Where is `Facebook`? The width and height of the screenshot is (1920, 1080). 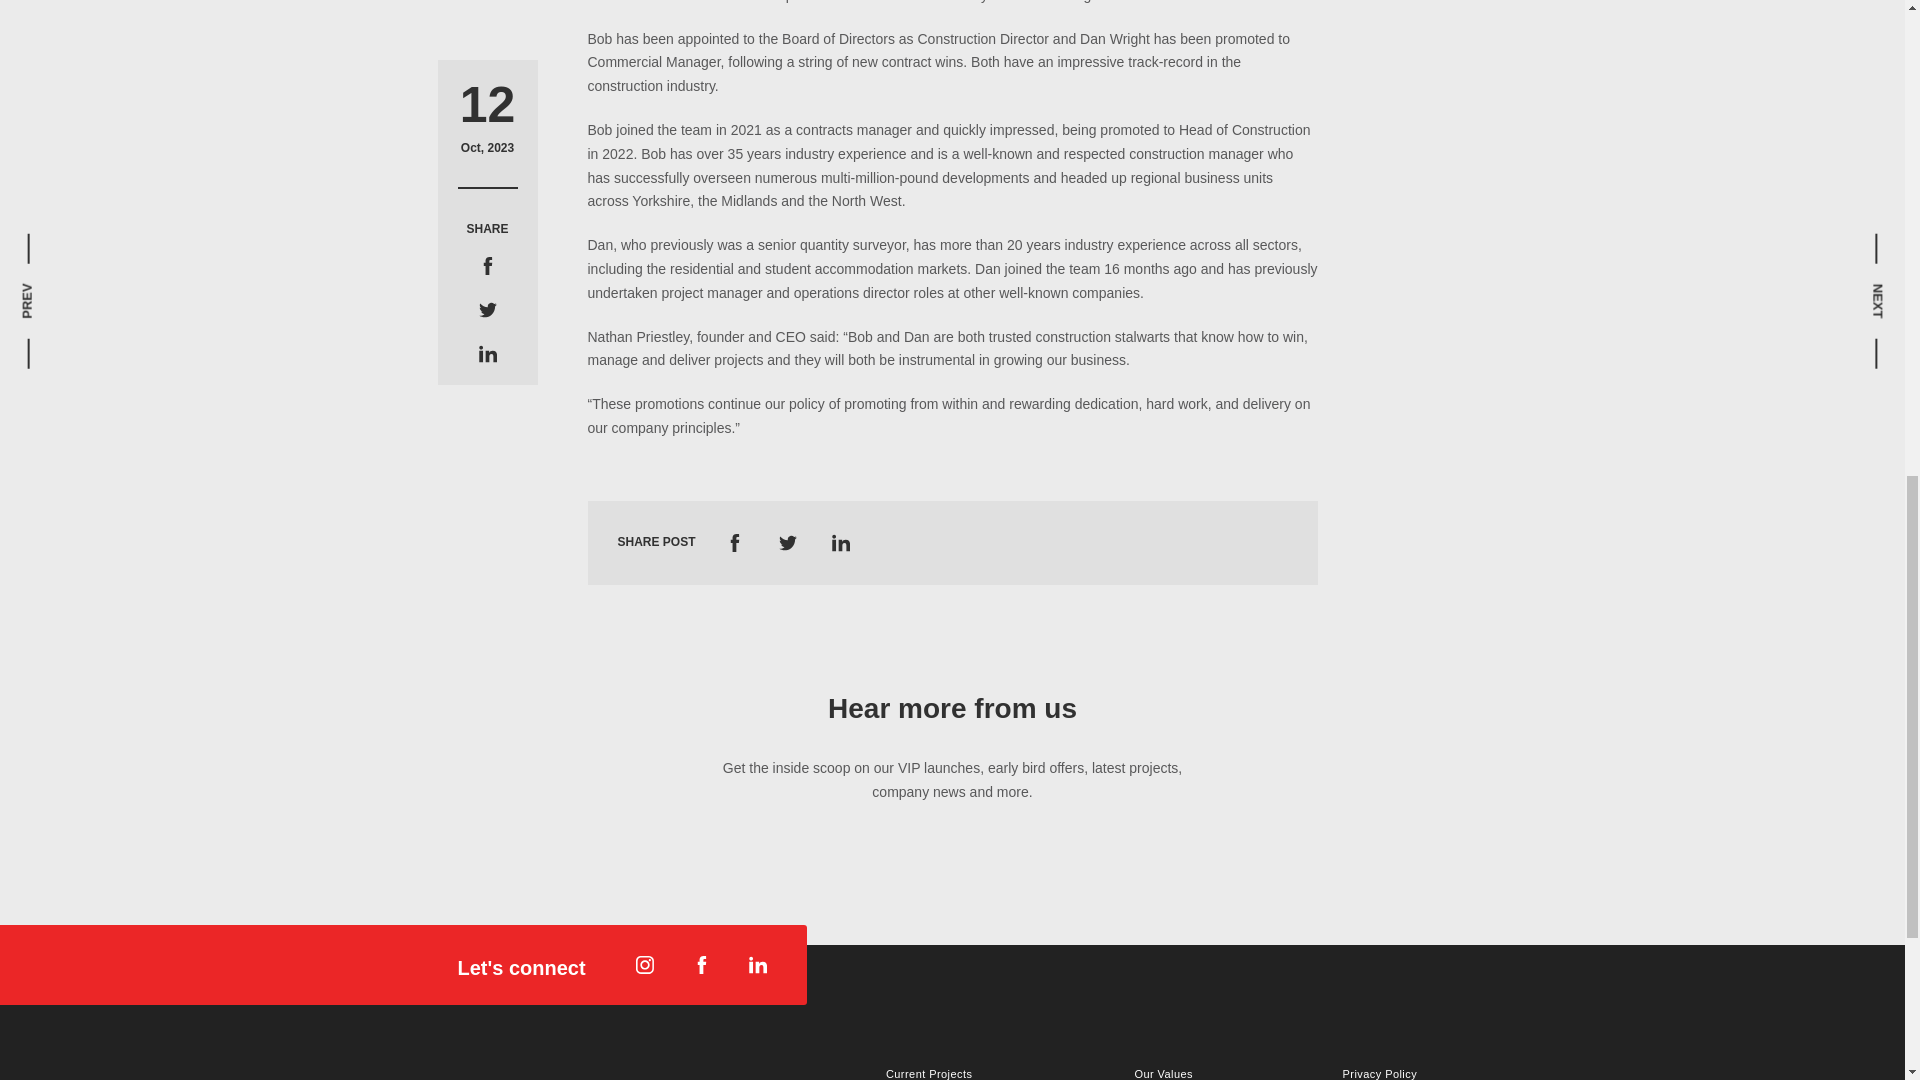
Facebook is located at coordinates (486, 188).